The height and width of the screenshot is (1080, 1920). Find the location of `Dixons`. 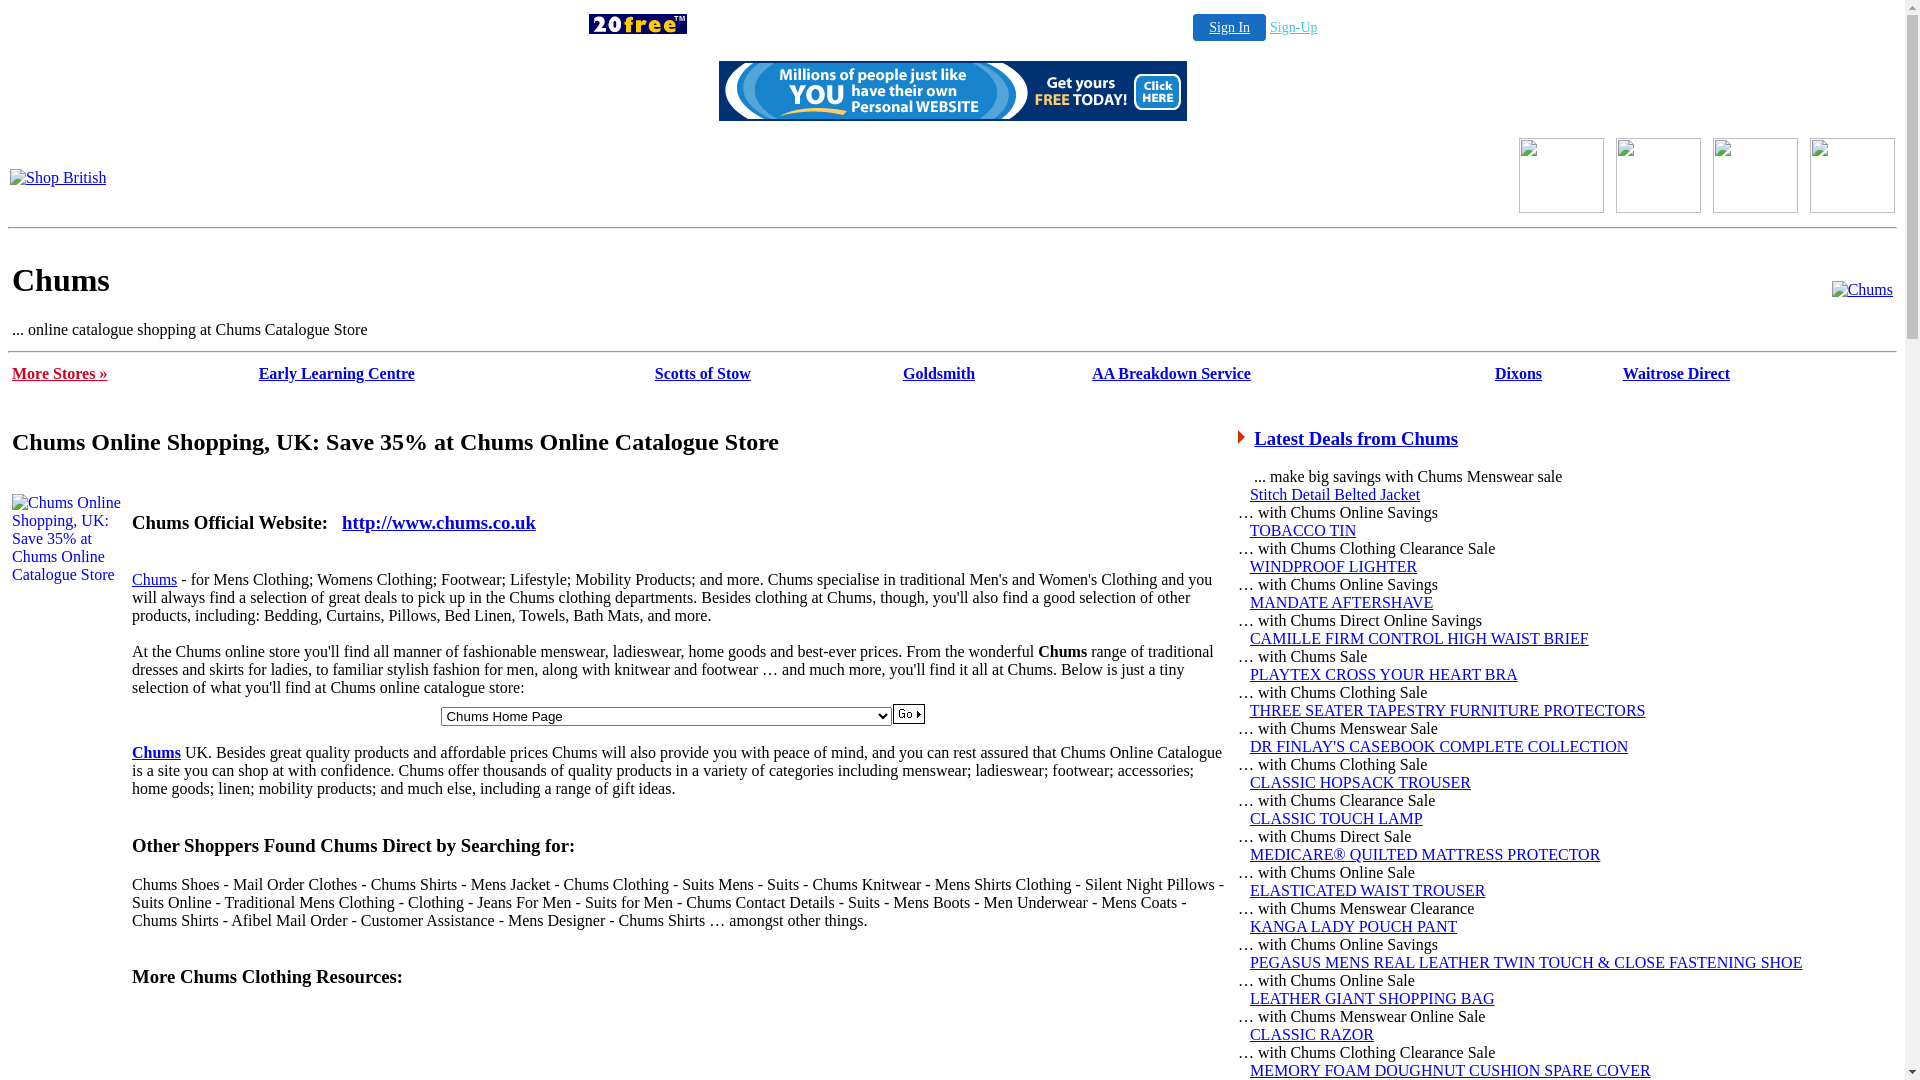

Dixons is located at coordinates (1518, 374).